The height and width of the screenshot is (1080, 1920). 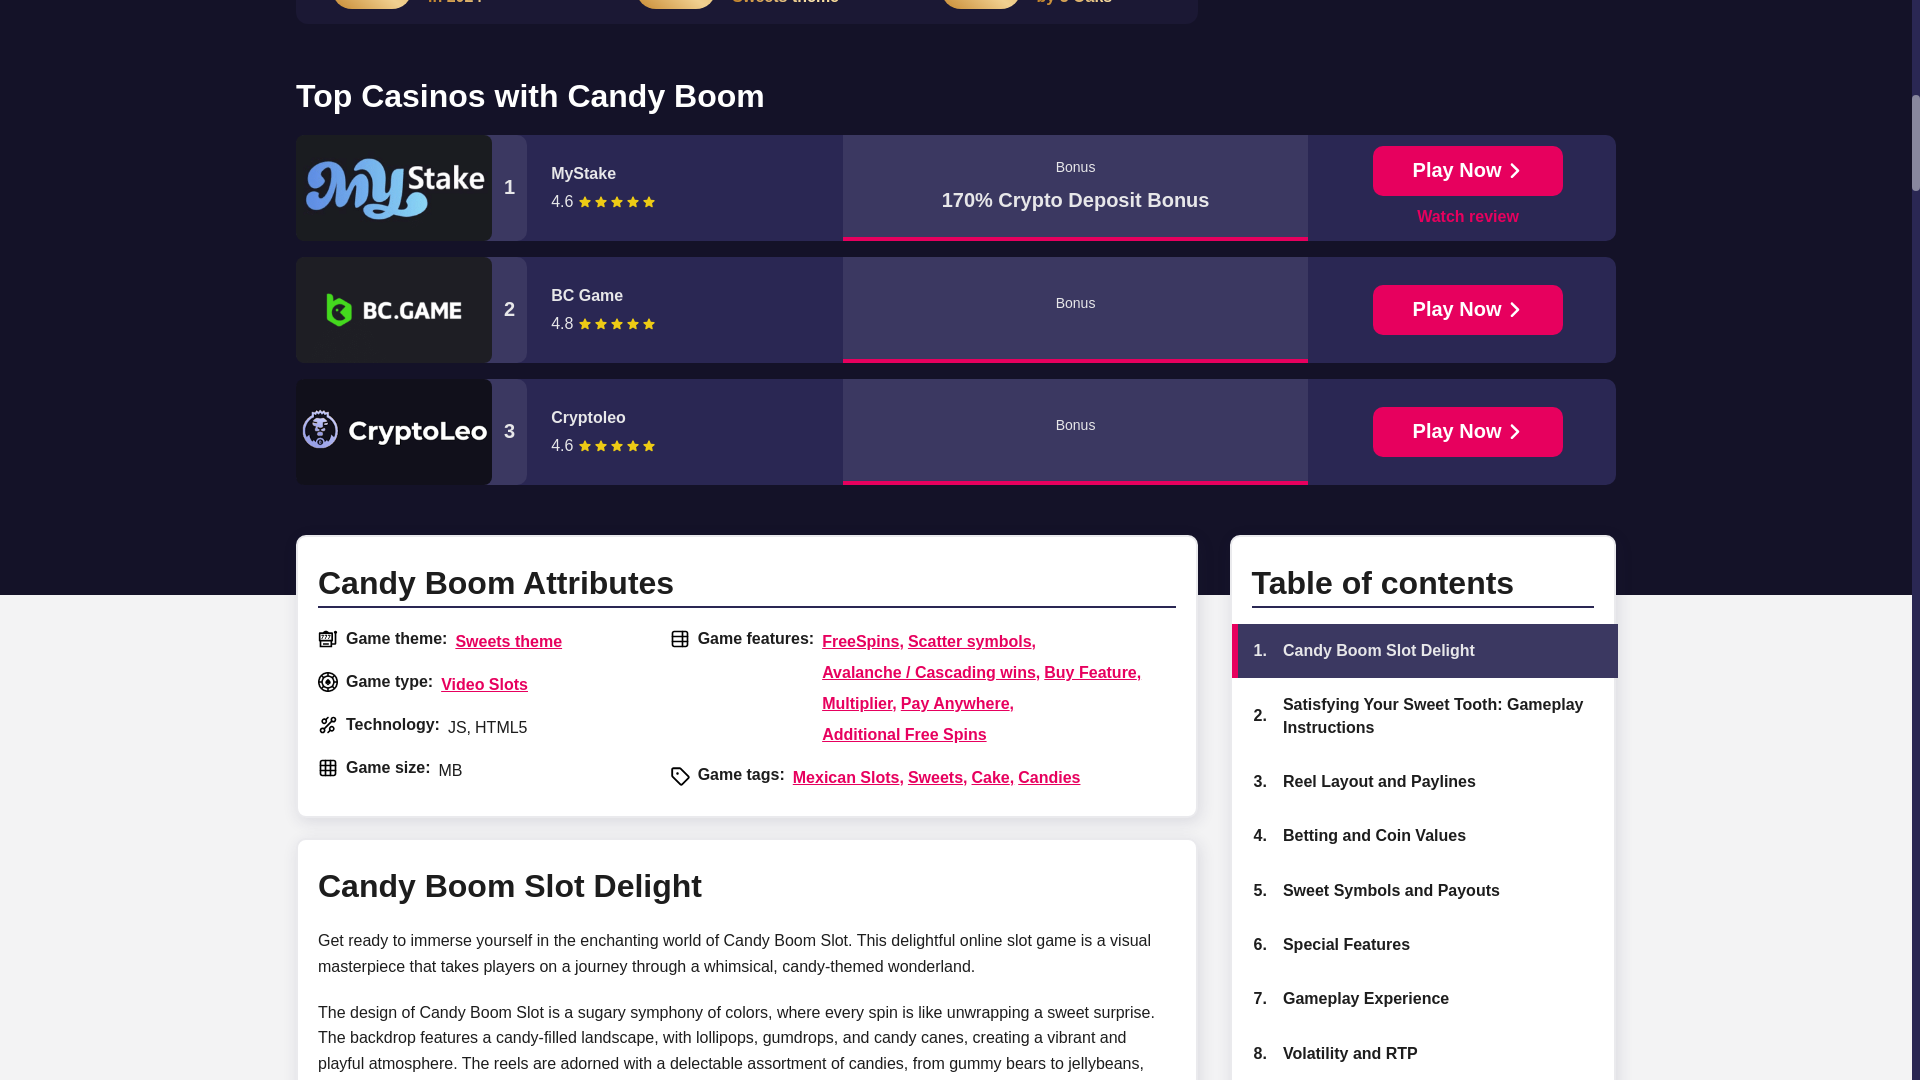 What do you see at coordinates (410, 310) in the screenshot?
I see `2` at bounding box center [410, 310].